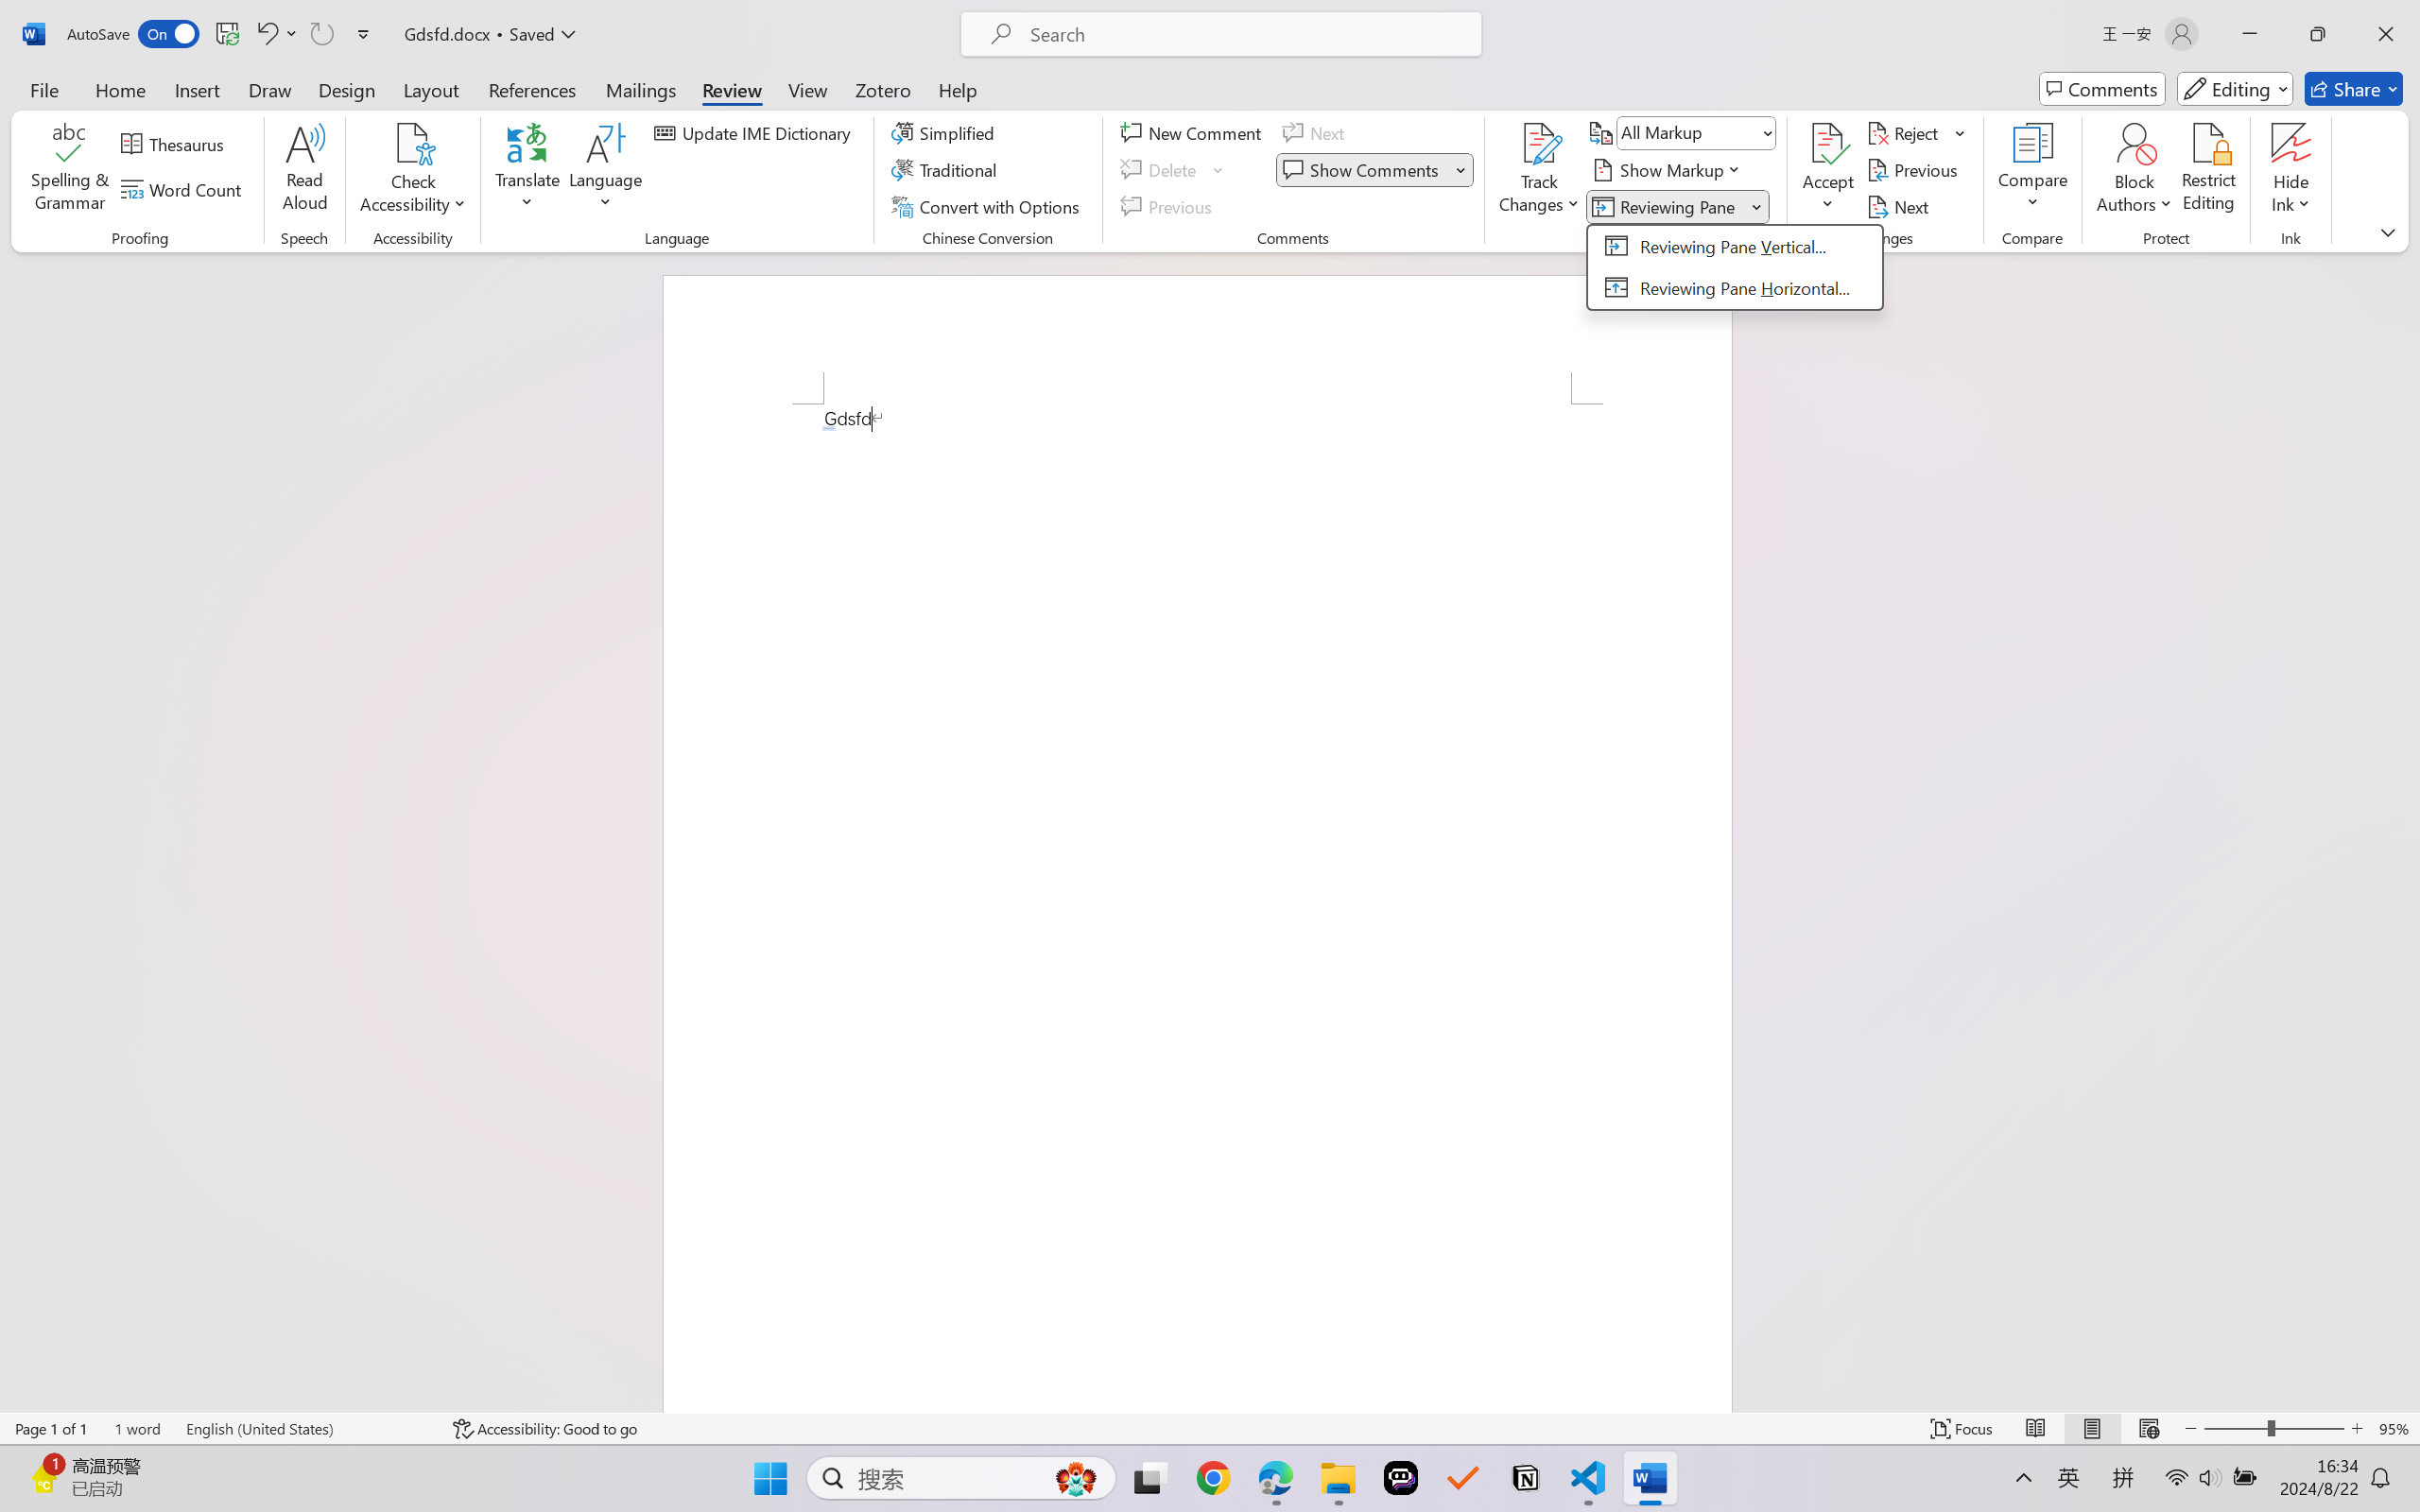 This screenshot has height=1512, width=2420. Describe the element at coordinates (1174, 170) in the screenshot. I see `Delete` at that location.